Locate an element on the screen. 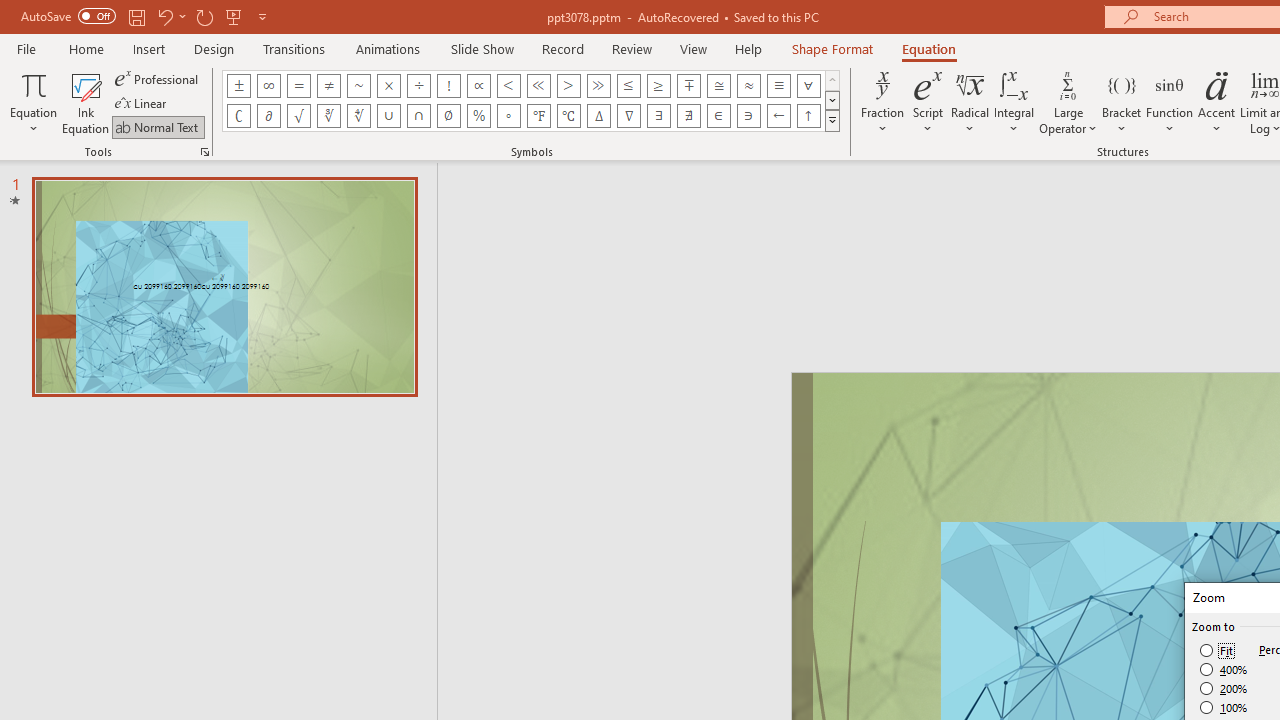 Image resolution: width=1280 pixels, height=720 pixels. Equation Symbol Factorial is located at coordinates (448, 86).